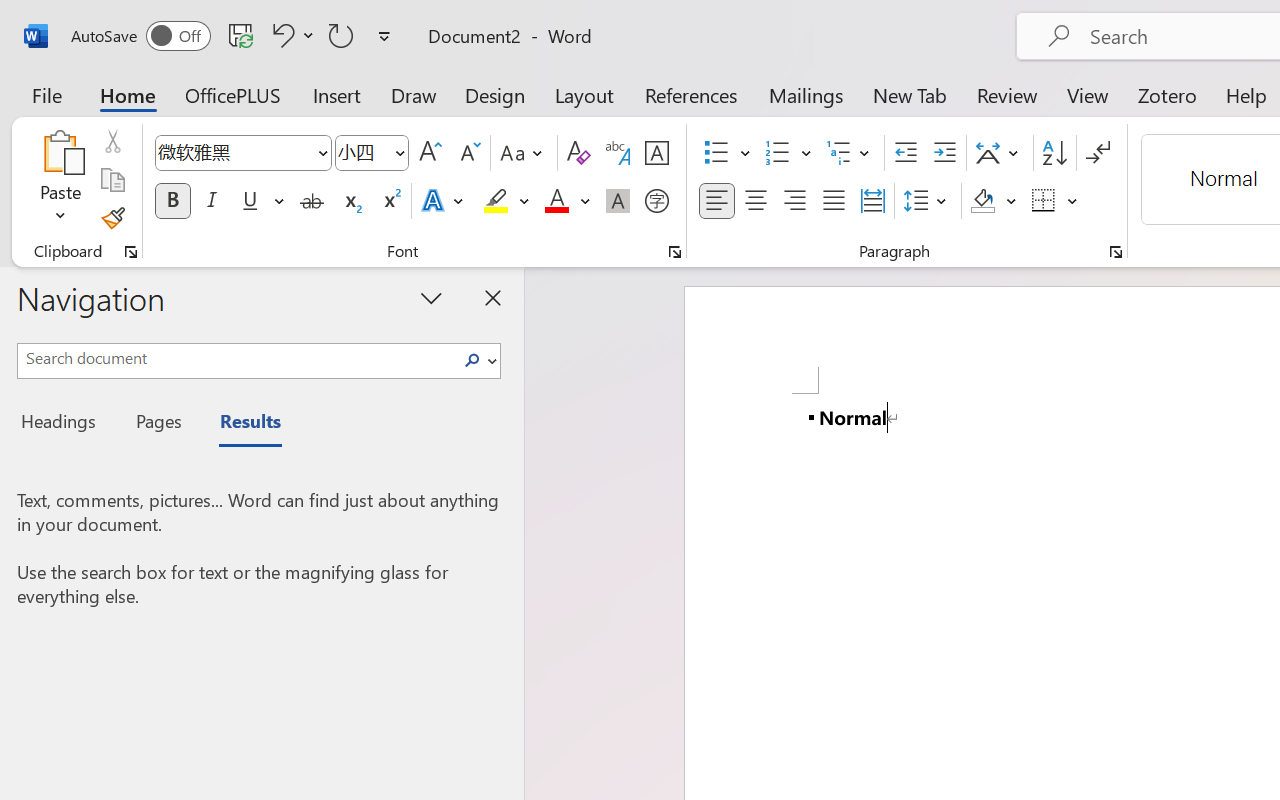  Describe the element at coordinates (241, 35) in the screenshot. I see `Save` at that location.